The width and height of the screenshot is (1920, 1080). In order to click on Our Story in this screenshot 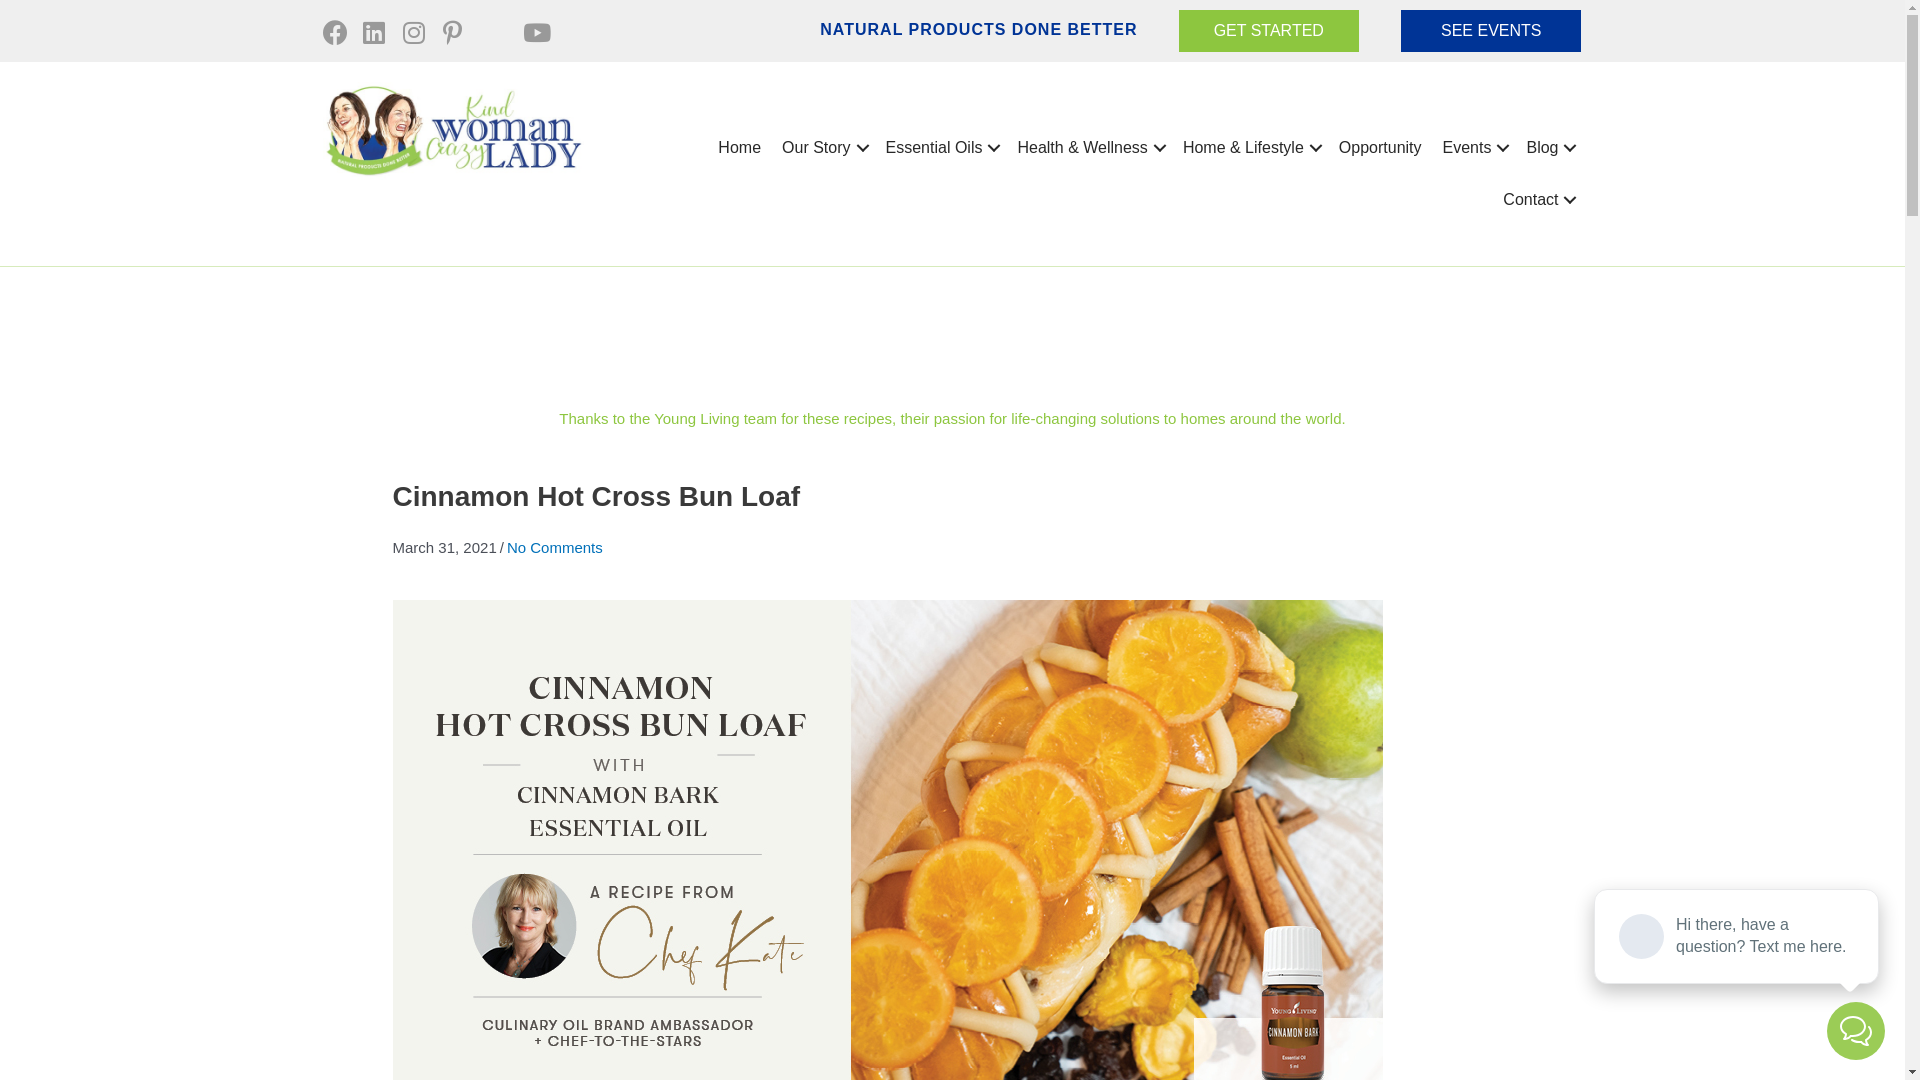, I will do `click(823, 148)`.